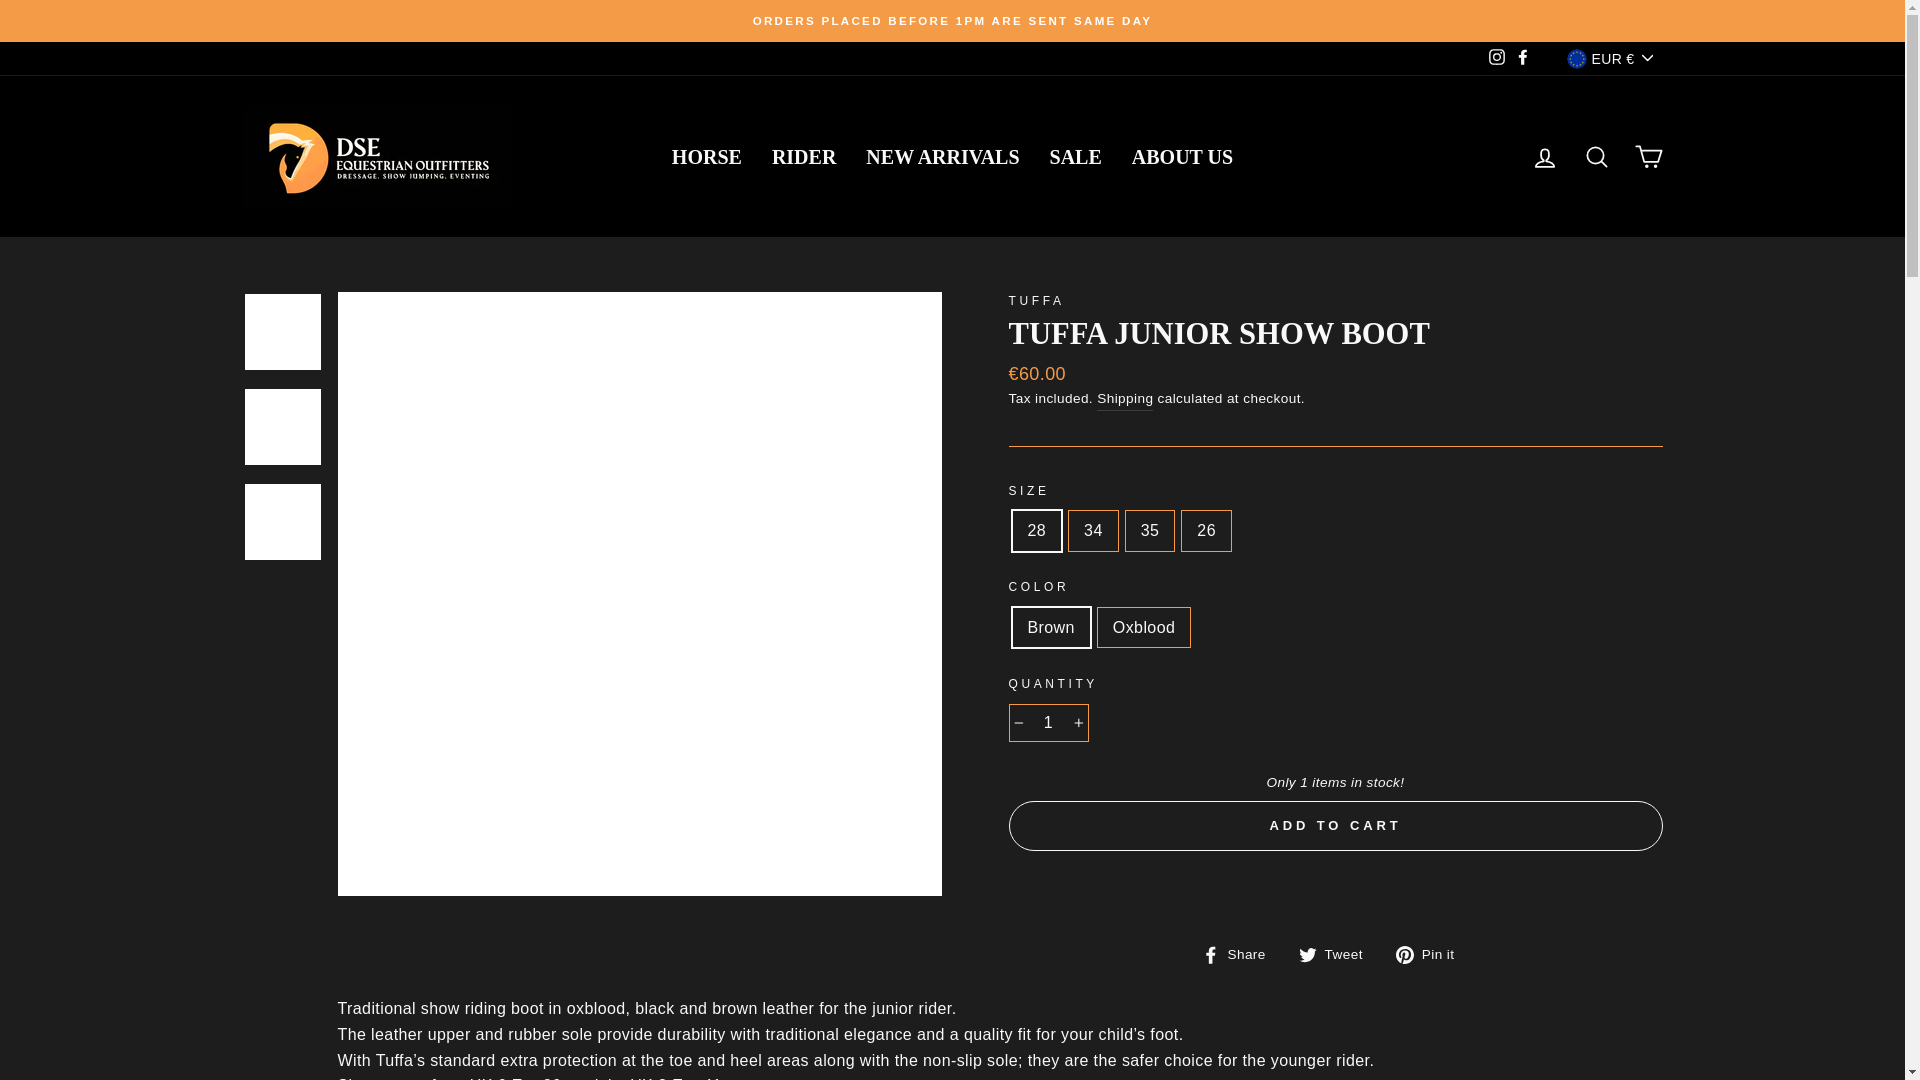 The height and width of the screenshot is (1080, 1920). What do you see at coordinates (1432, 953) in the screenshot?
I see `Pin on Pinterest` at bounding box center [1432, 953].